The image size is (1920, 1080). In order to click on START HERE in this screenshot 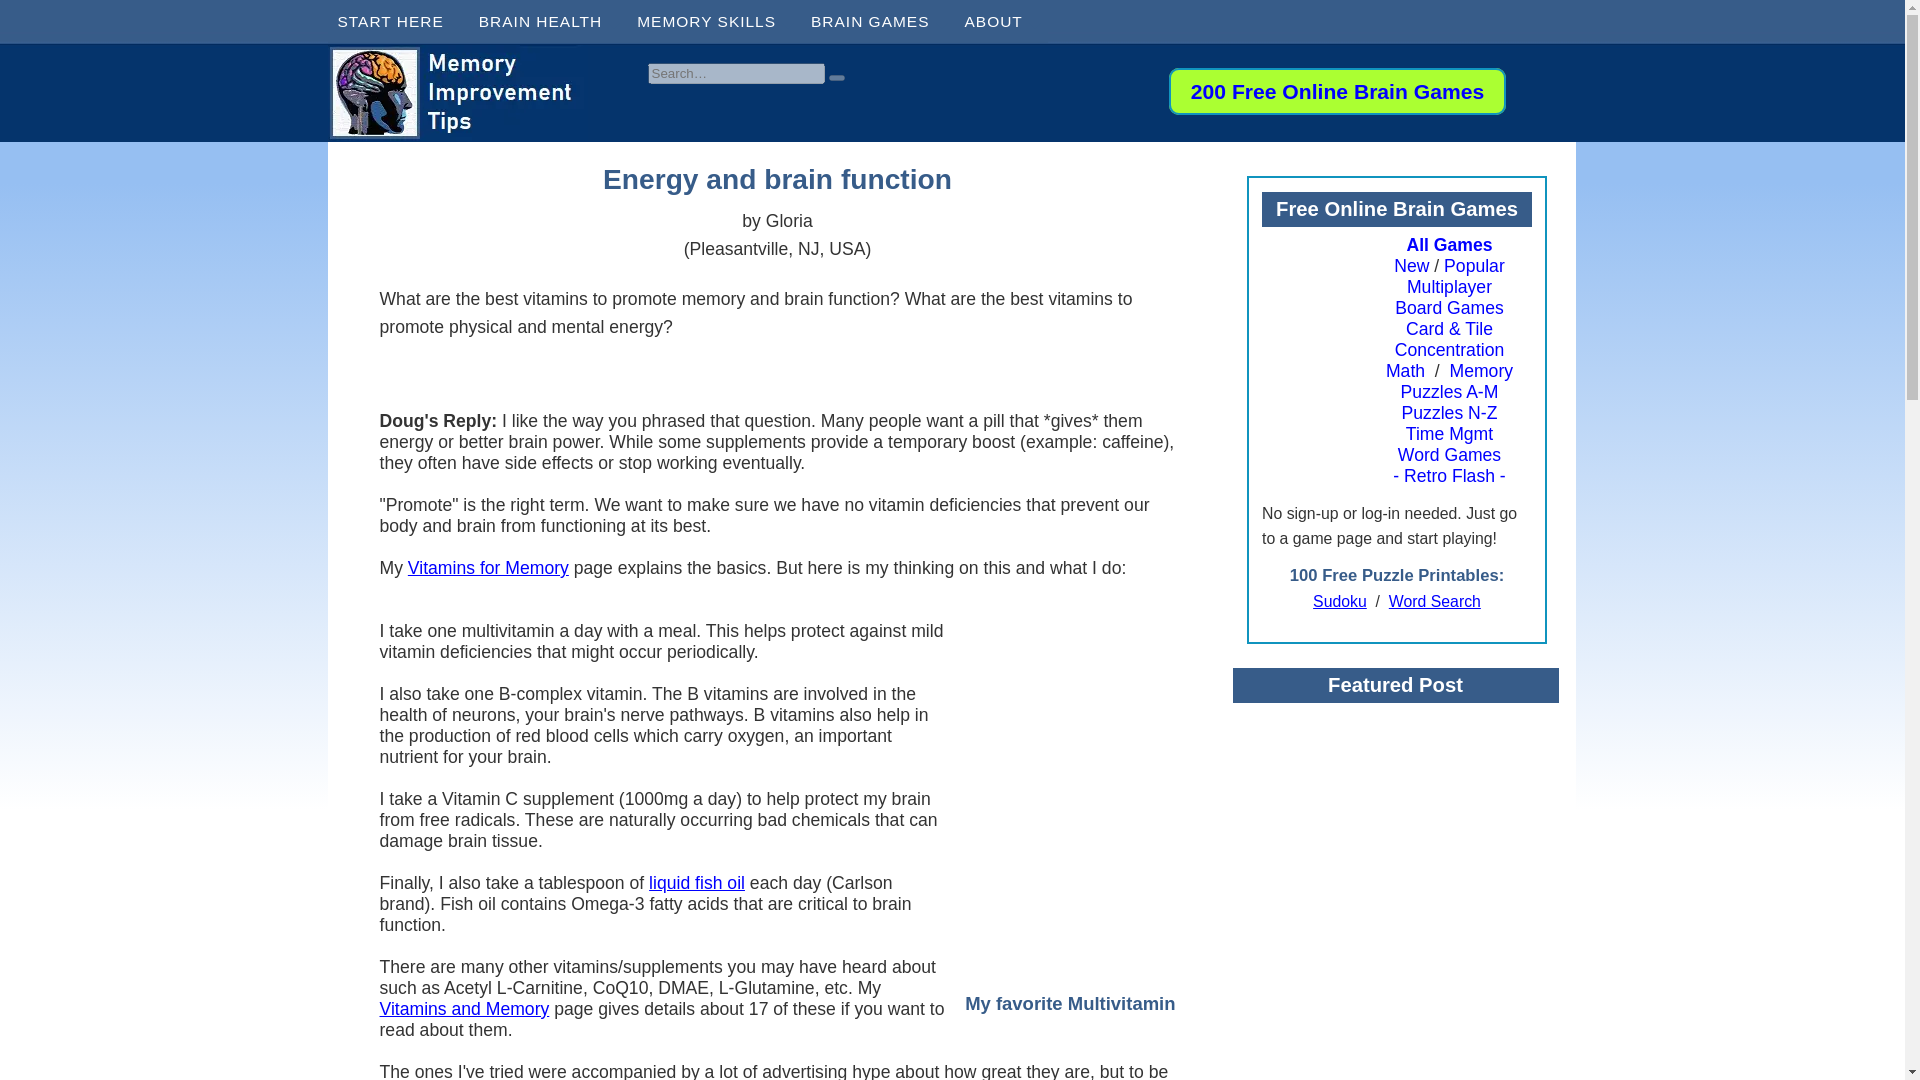, I will do `click(398, 22)`.